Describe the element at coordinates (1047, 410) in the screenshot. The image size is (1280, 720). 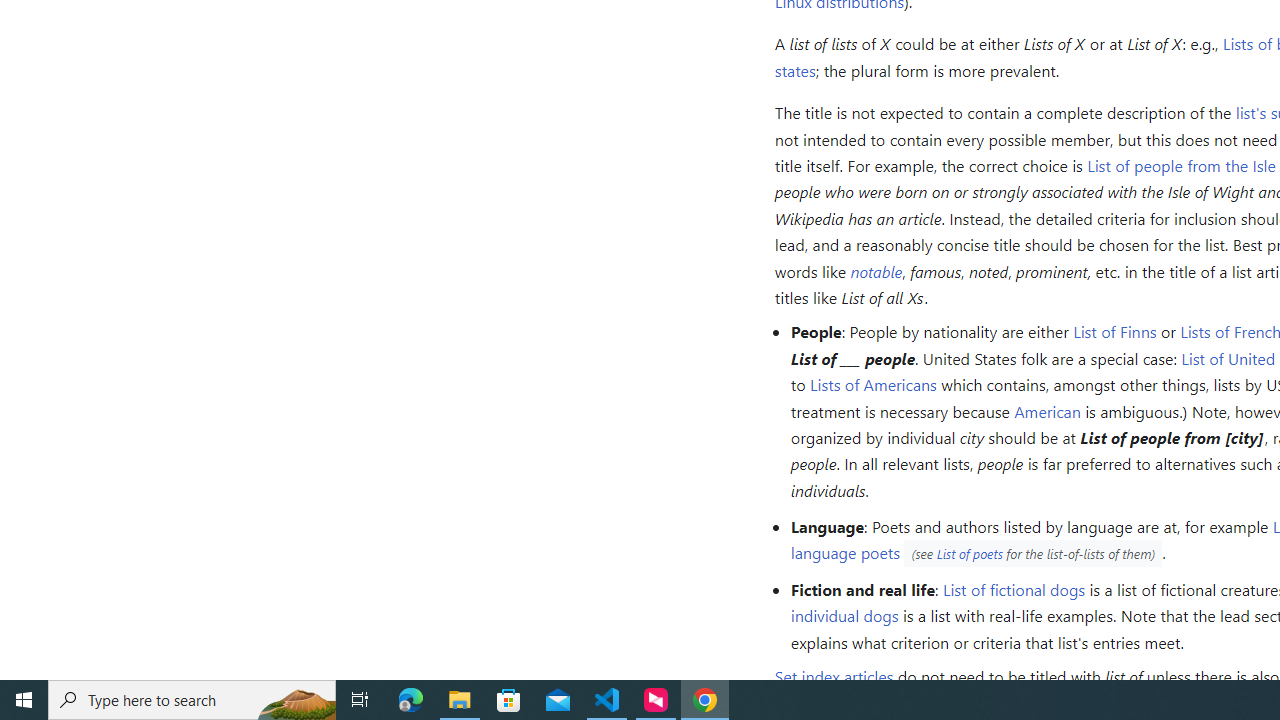
I see `American` at that location.